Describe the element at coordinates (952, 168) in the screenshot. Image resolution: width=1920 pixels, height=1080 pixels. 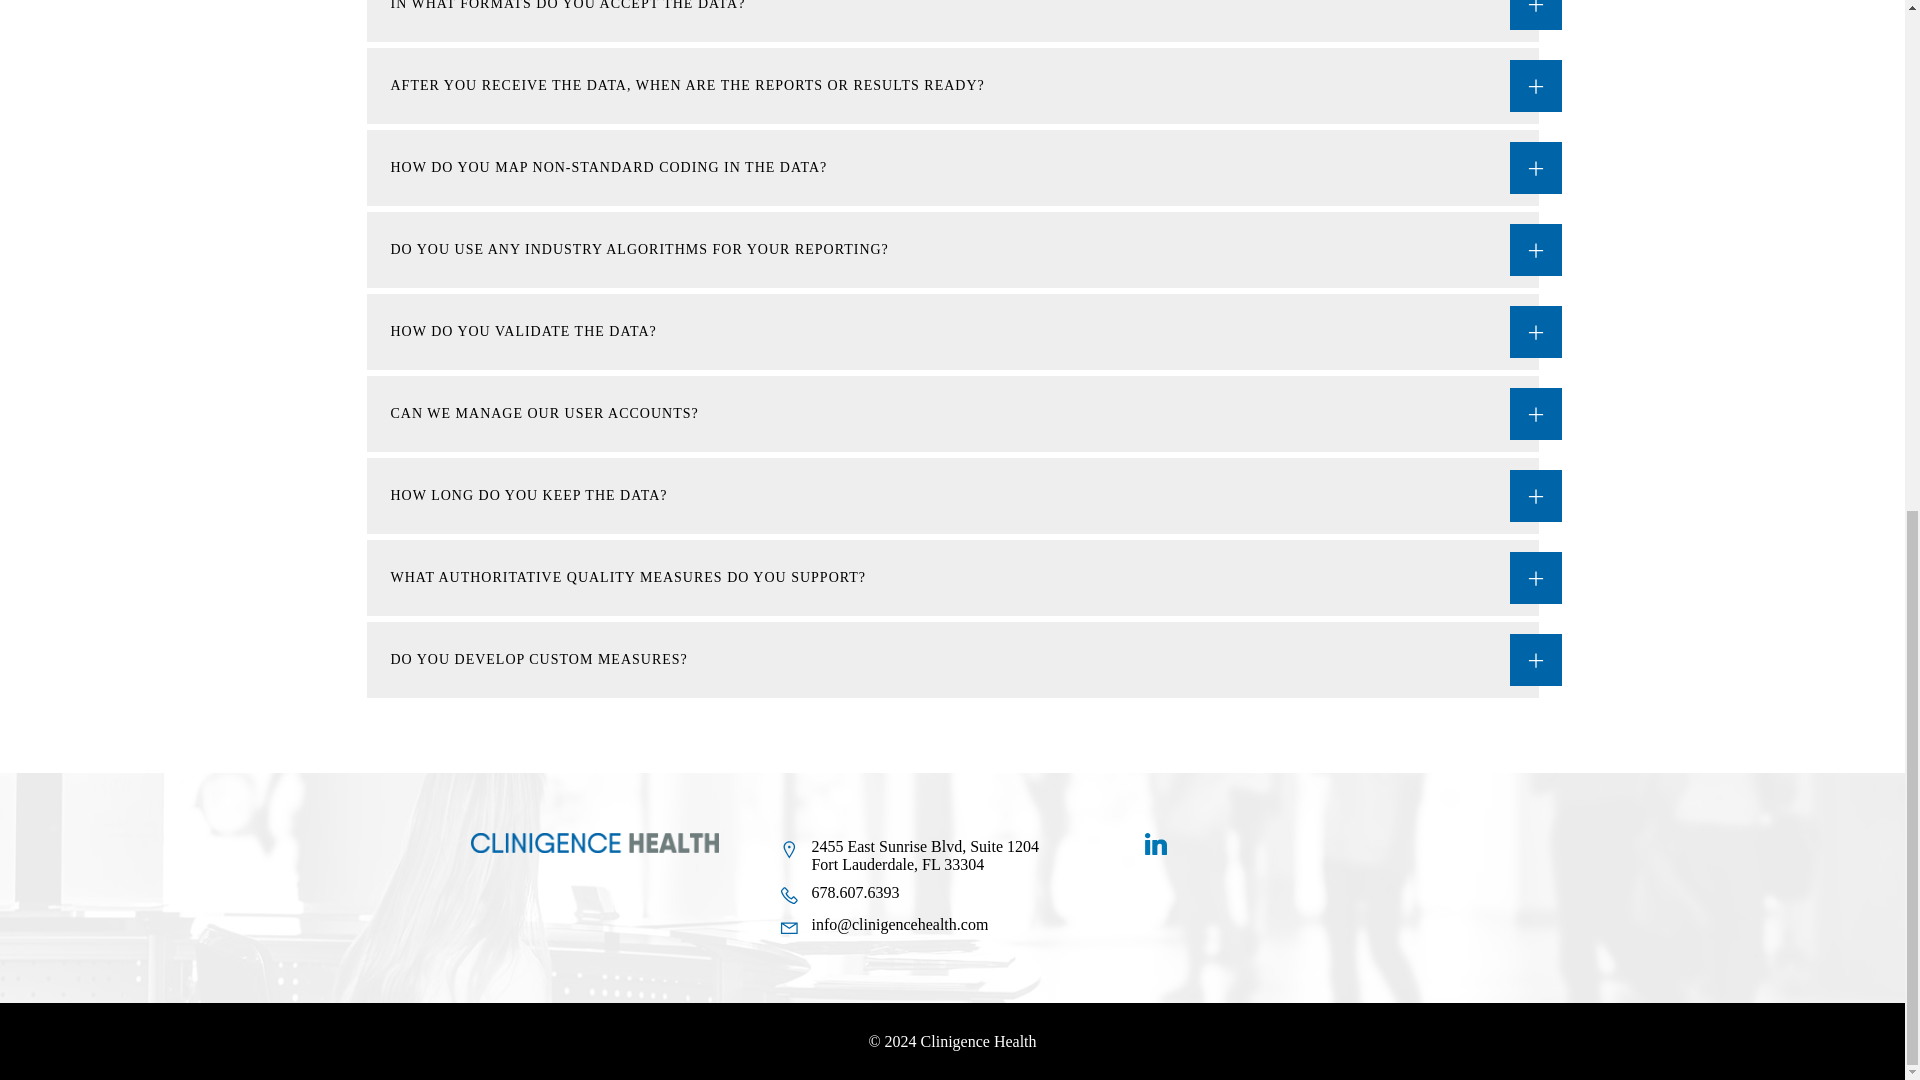
I see `HOW DO YOU MAP NON-STANDARD CODING IN THE DATA?` at that location.